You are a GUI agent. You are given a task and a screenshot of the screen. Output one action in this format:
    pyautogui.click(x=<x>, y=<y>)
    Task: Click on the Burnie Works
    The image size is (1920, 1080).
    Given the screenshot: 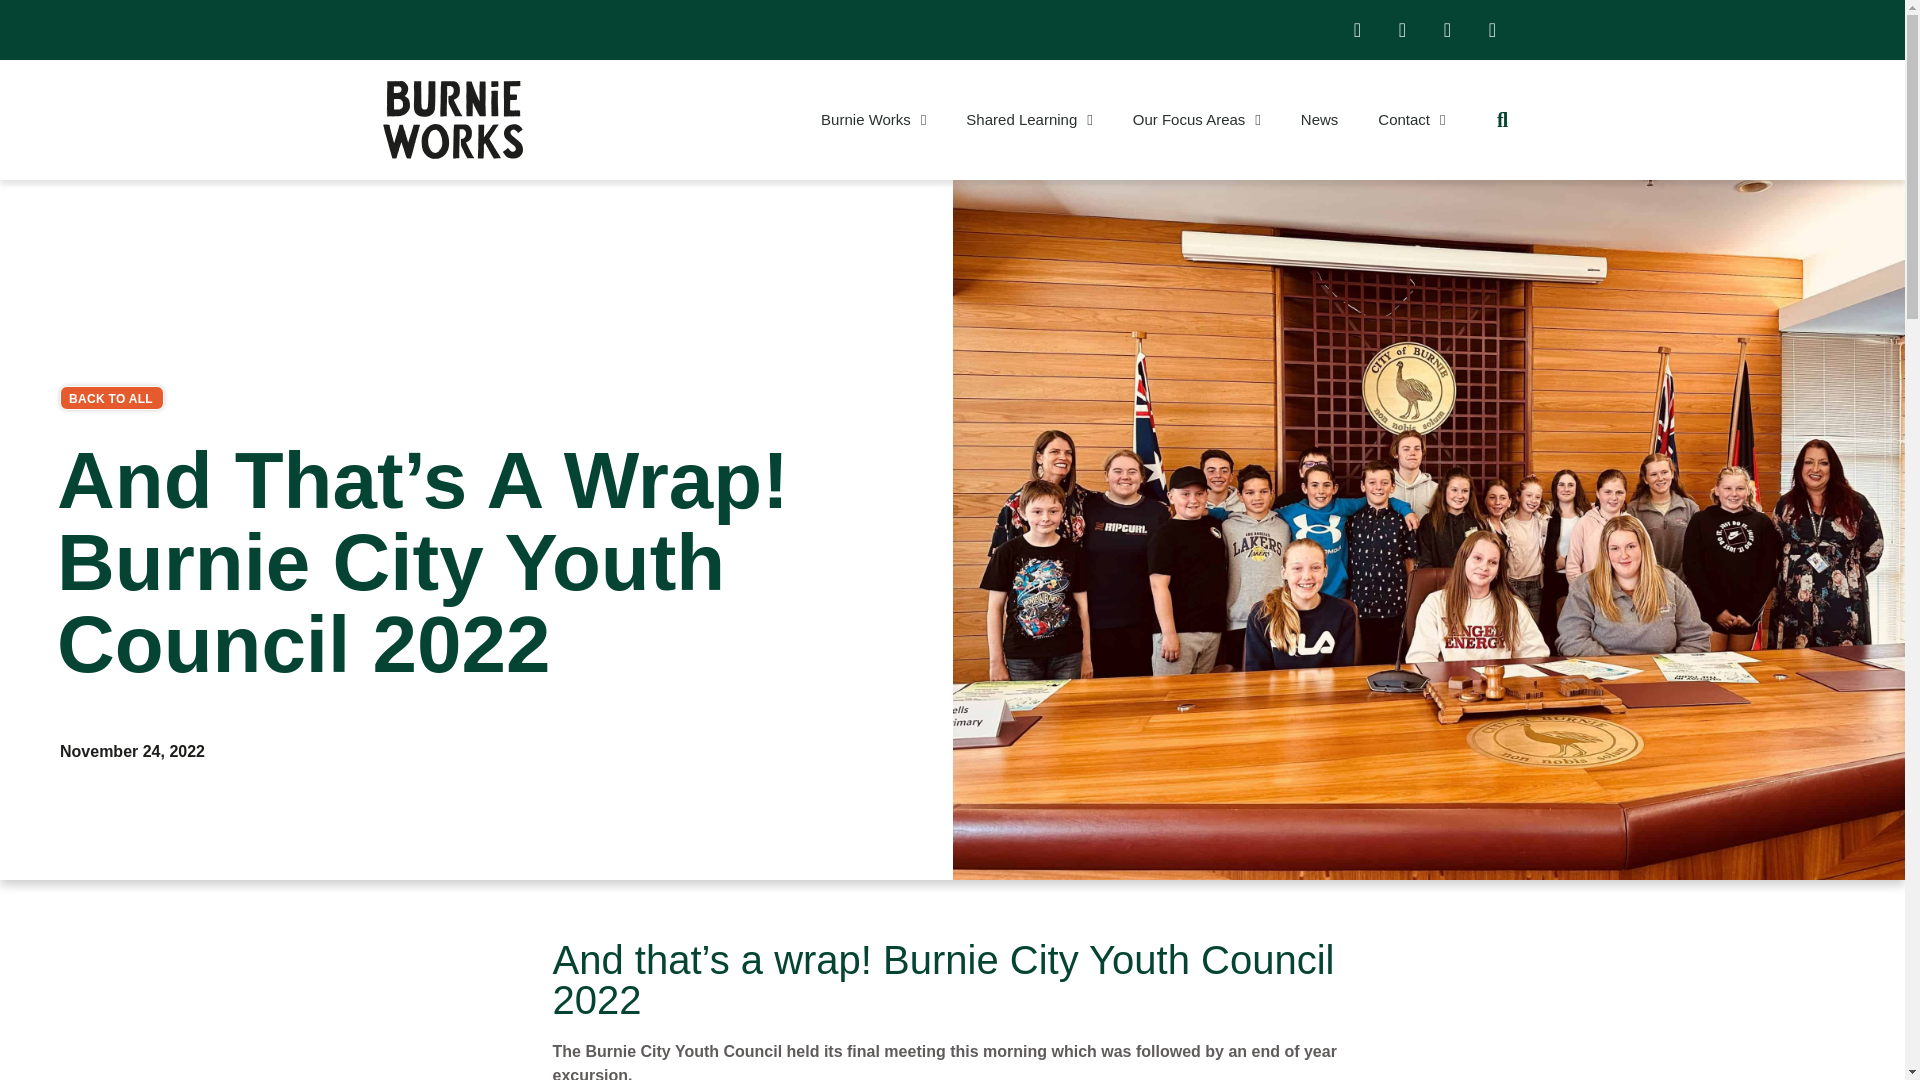 What is the action you would take?
    pyautogui.click(x=873, y=120)
    